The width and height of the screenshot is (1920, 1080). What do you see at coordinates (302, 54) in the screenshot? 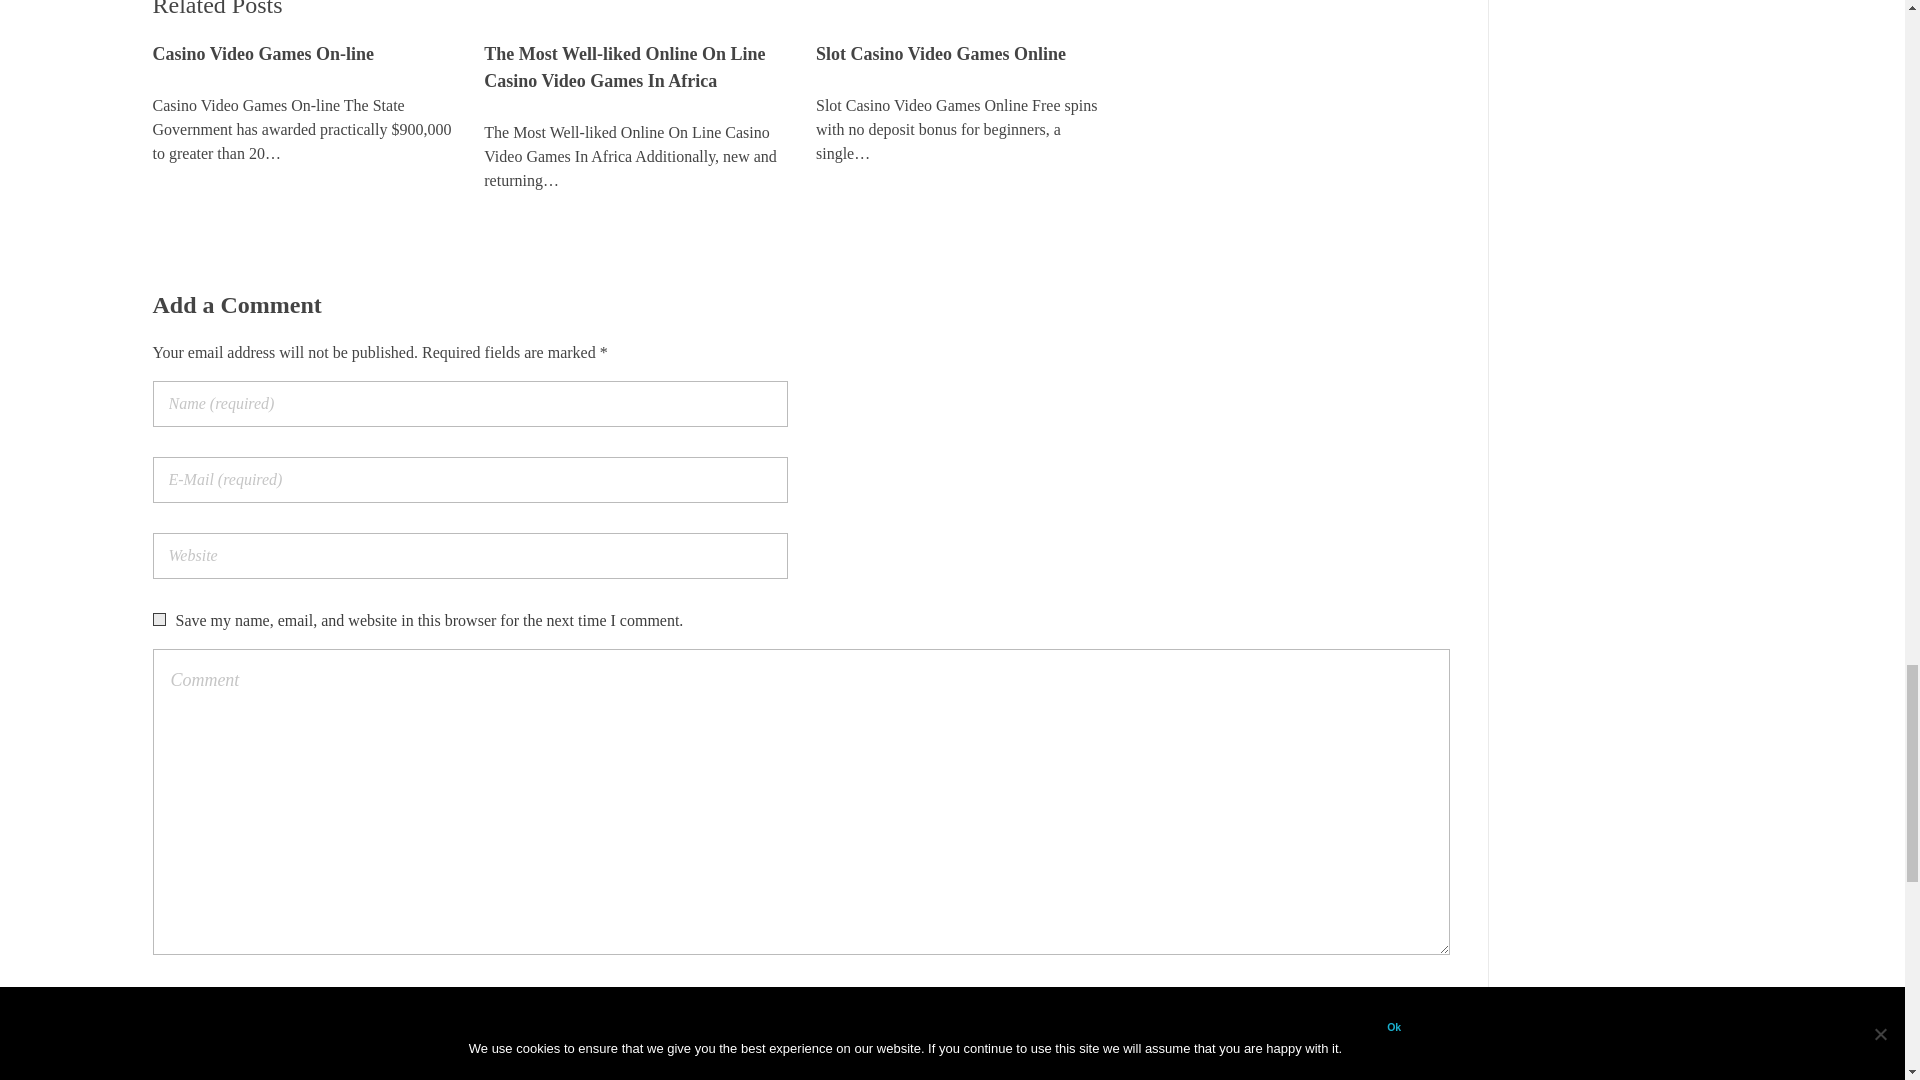
I see `Casino Video Games On-line` at bounding box center [302, 54].